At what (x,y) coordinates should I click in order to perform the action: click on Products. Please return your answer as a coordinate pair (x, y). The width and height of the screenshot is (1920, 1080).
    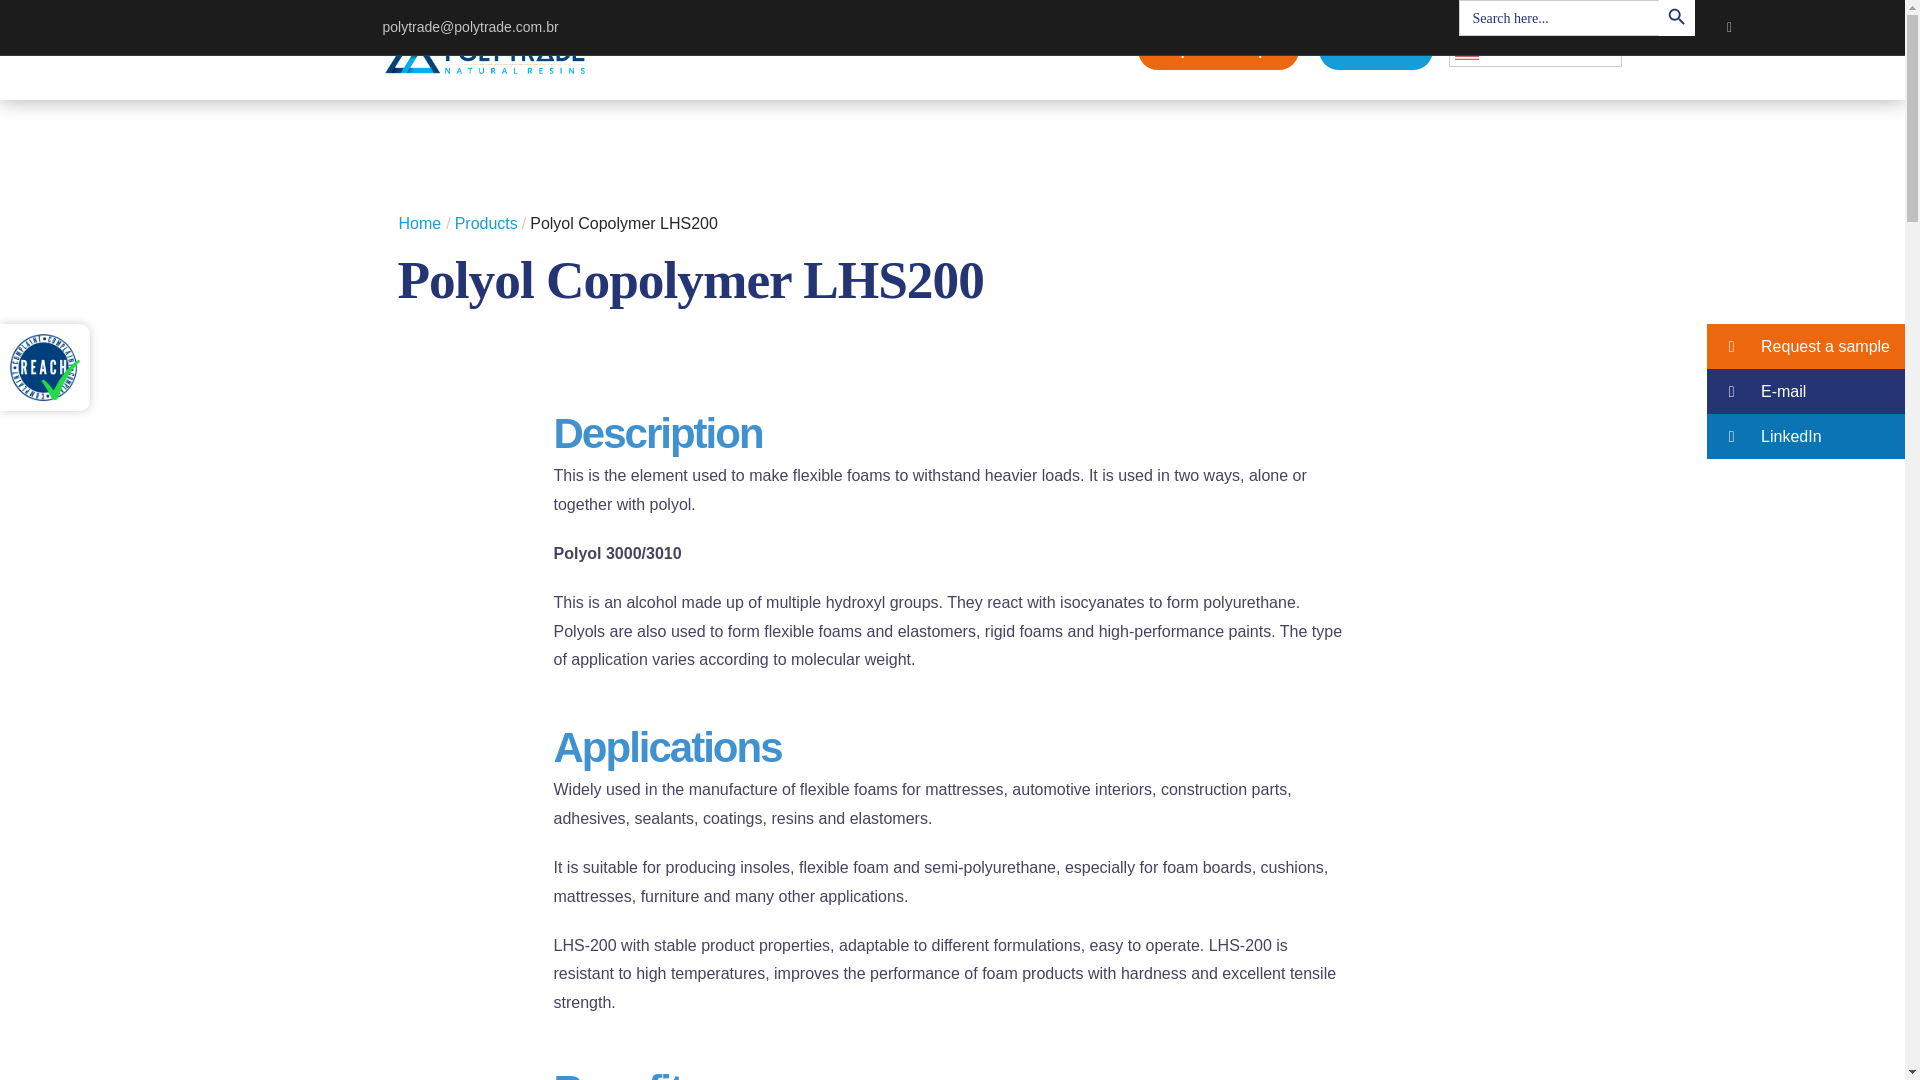
    Looking at the image, I should click on (924, 50).